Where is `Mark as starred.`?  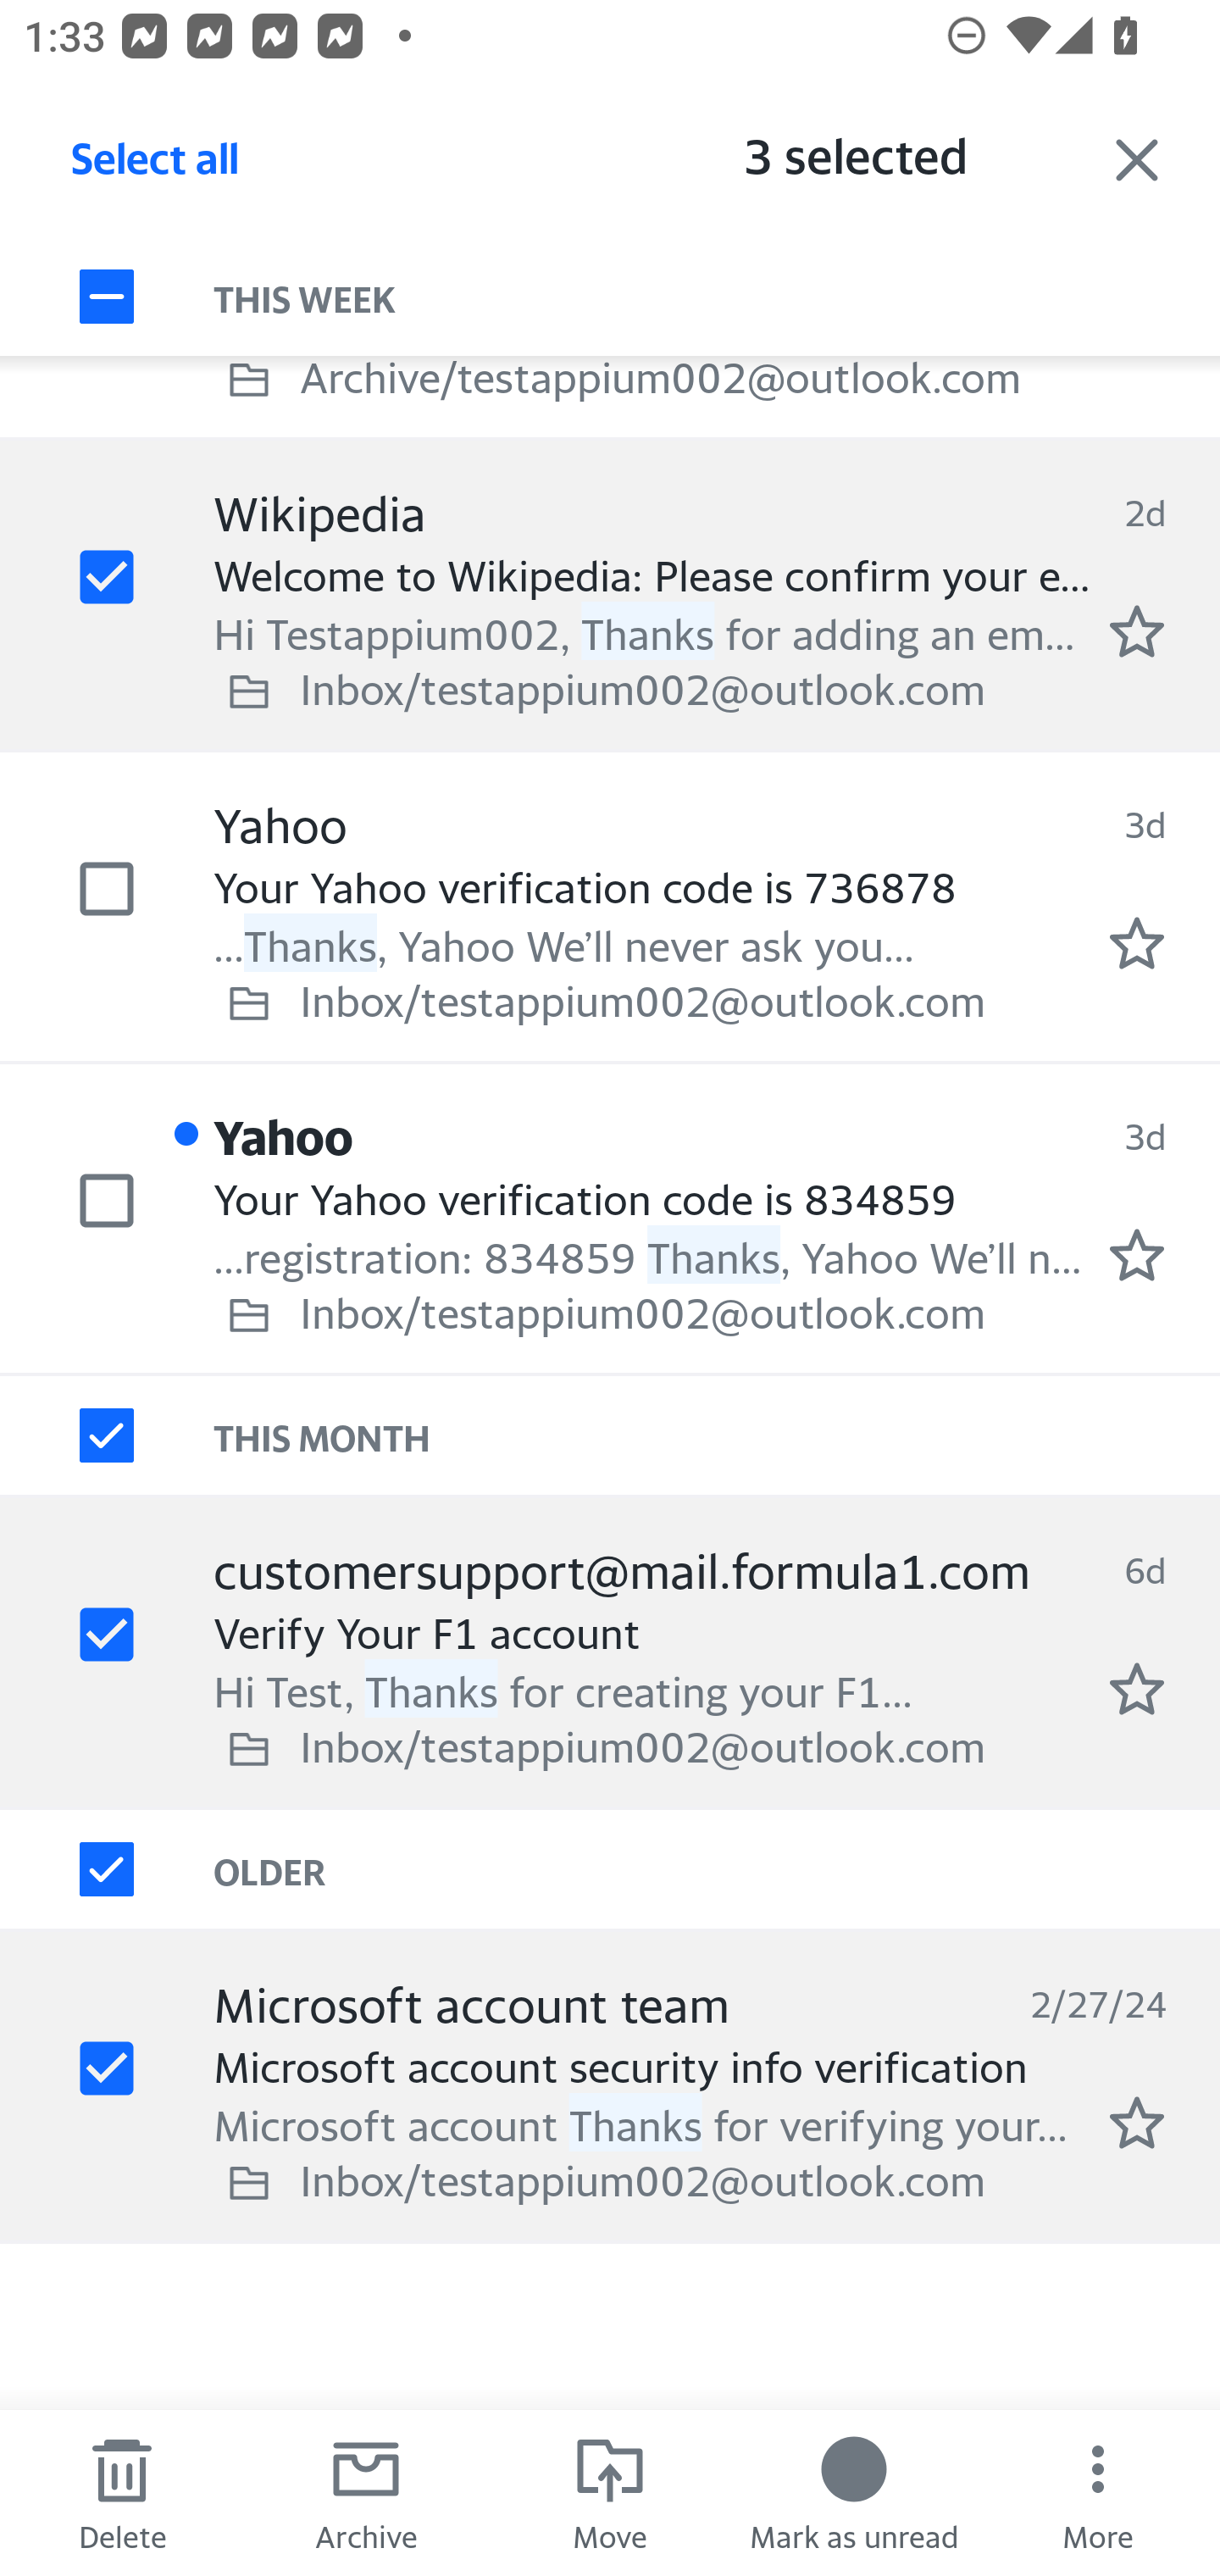
Mark as starred. is located at coordinates (1137, 1688).